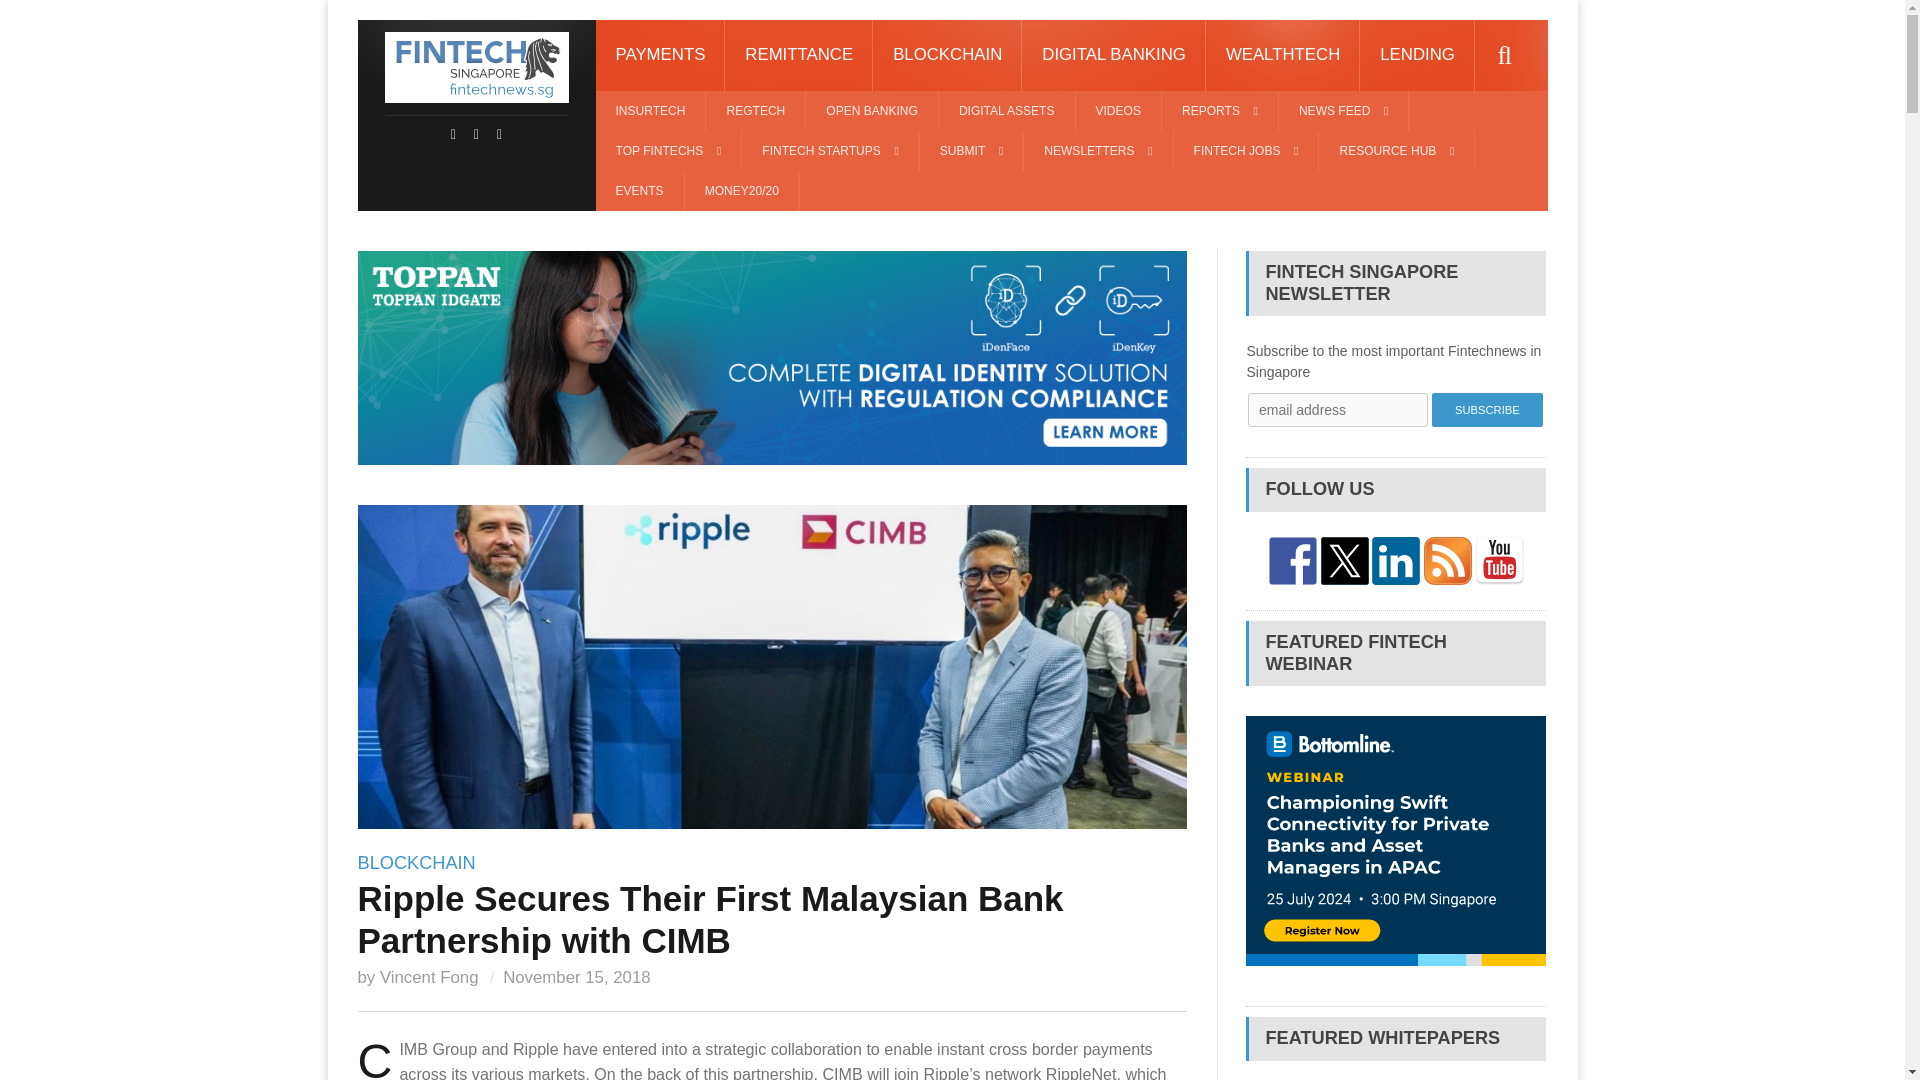  Describe the element at coordinates (755, 110) in the screenshot. I see `REGTECH` at that location.